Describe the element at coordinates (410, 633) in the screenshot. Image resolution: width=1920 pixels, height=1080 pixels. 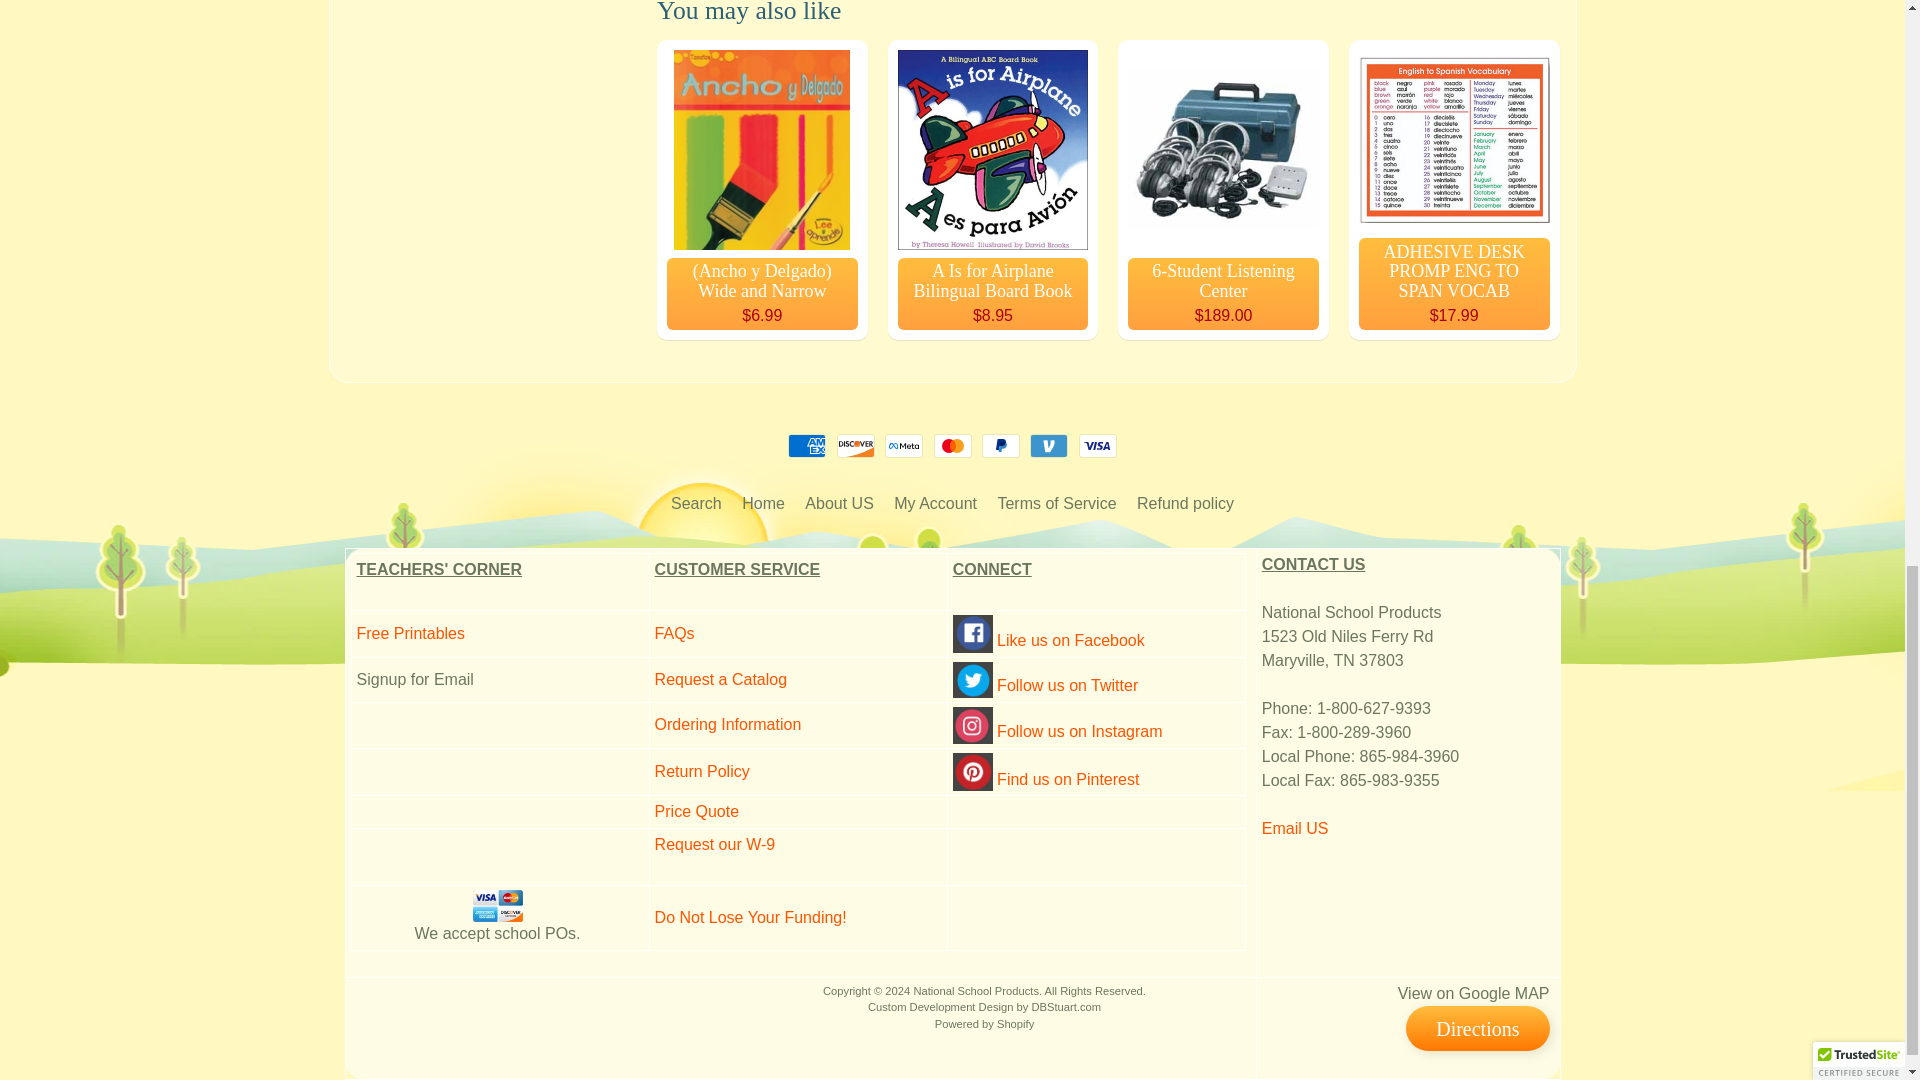
I see `Free PDF Printables` at that location.